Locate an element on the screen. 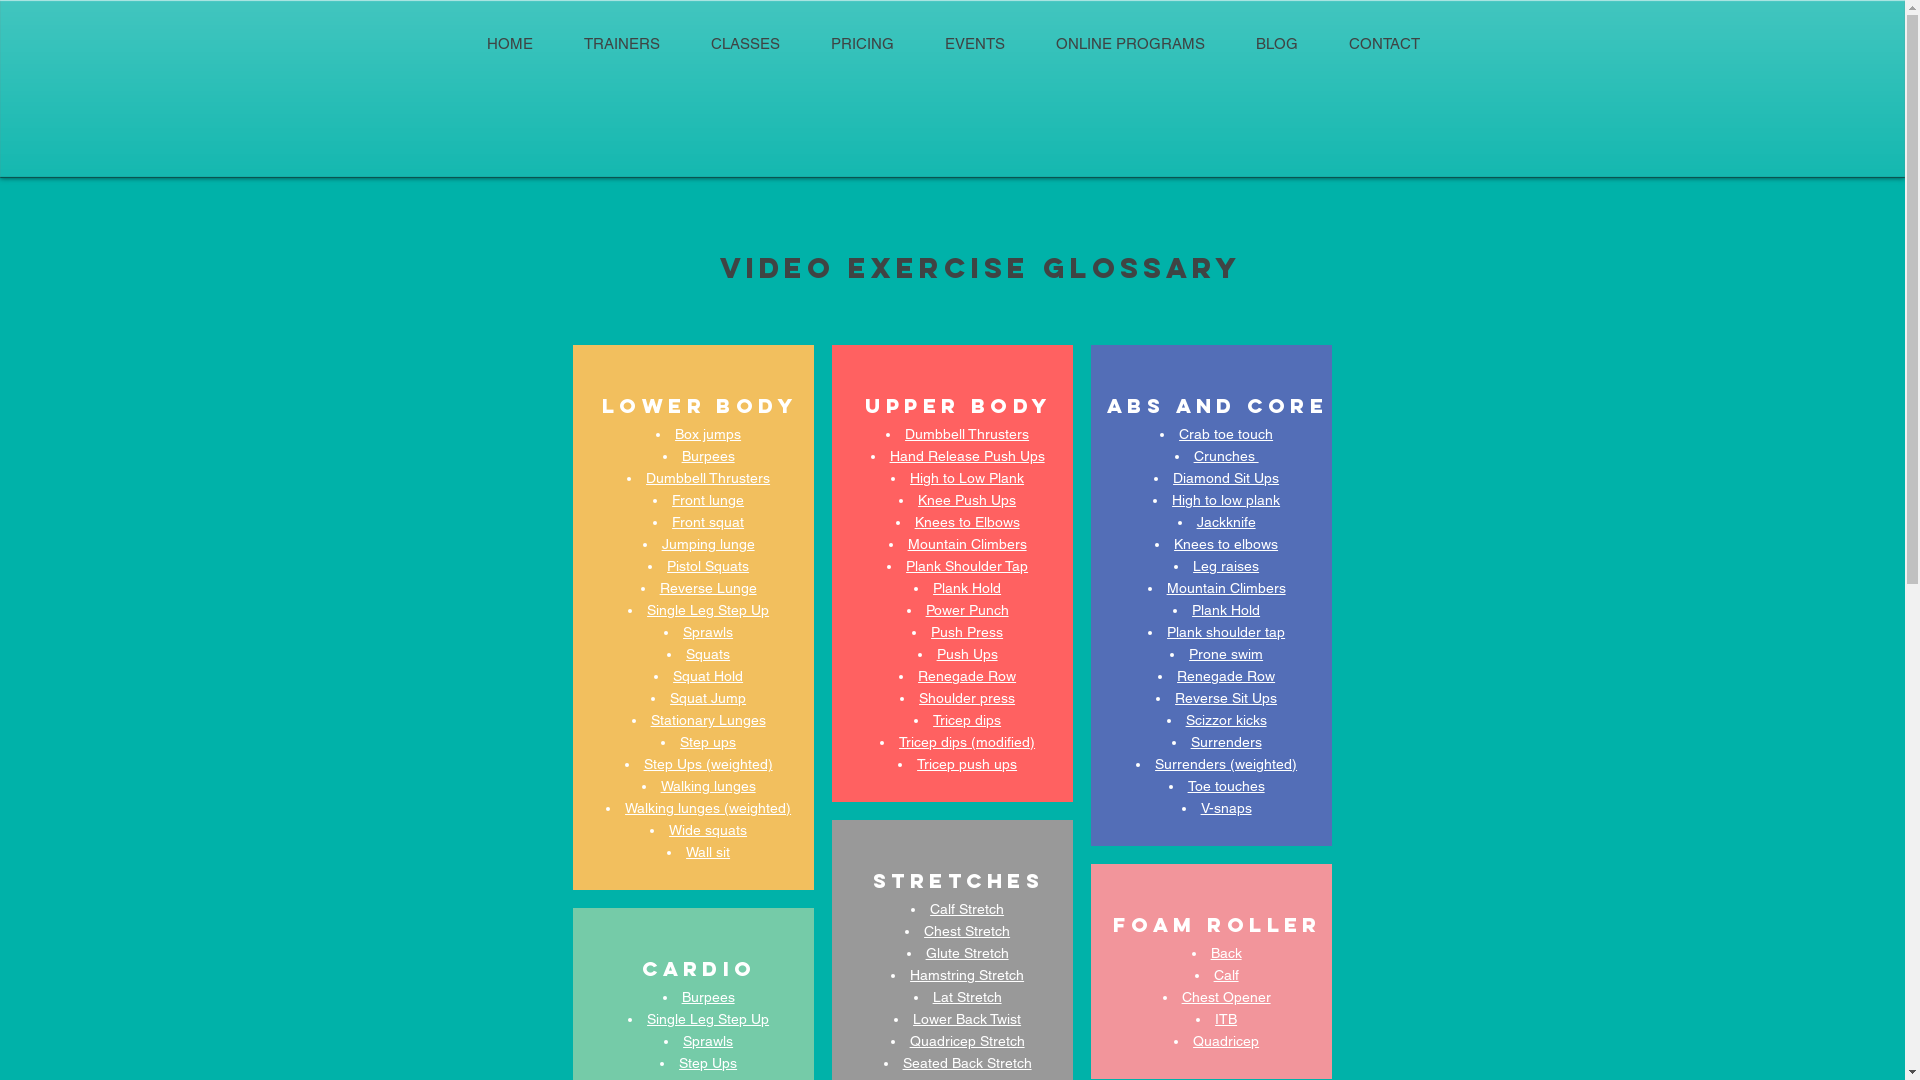 The width and height of the screenshot is (1920, 1080). Glute Stretch is located at coordinates (968, 952).